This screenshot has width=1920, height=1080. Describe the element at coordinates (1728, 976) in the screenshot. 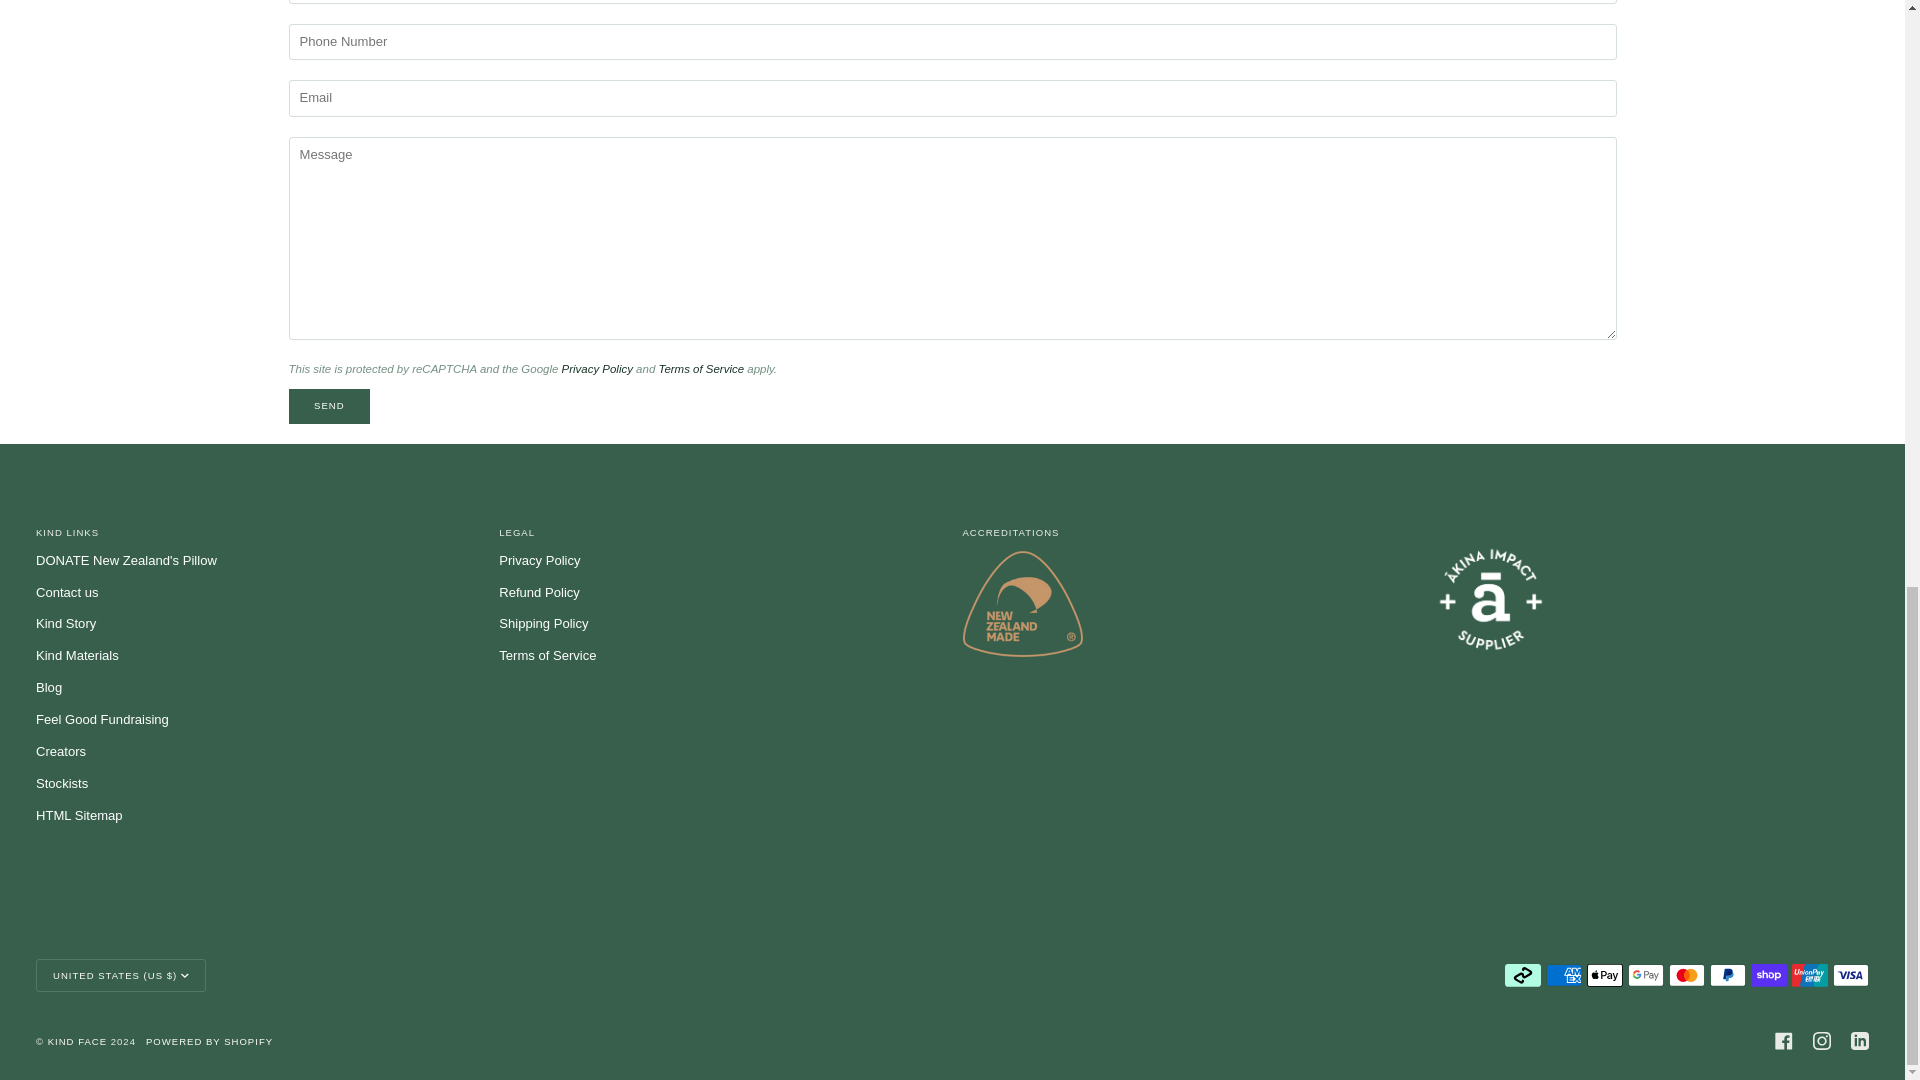

I see `PAYPAL` at that location.